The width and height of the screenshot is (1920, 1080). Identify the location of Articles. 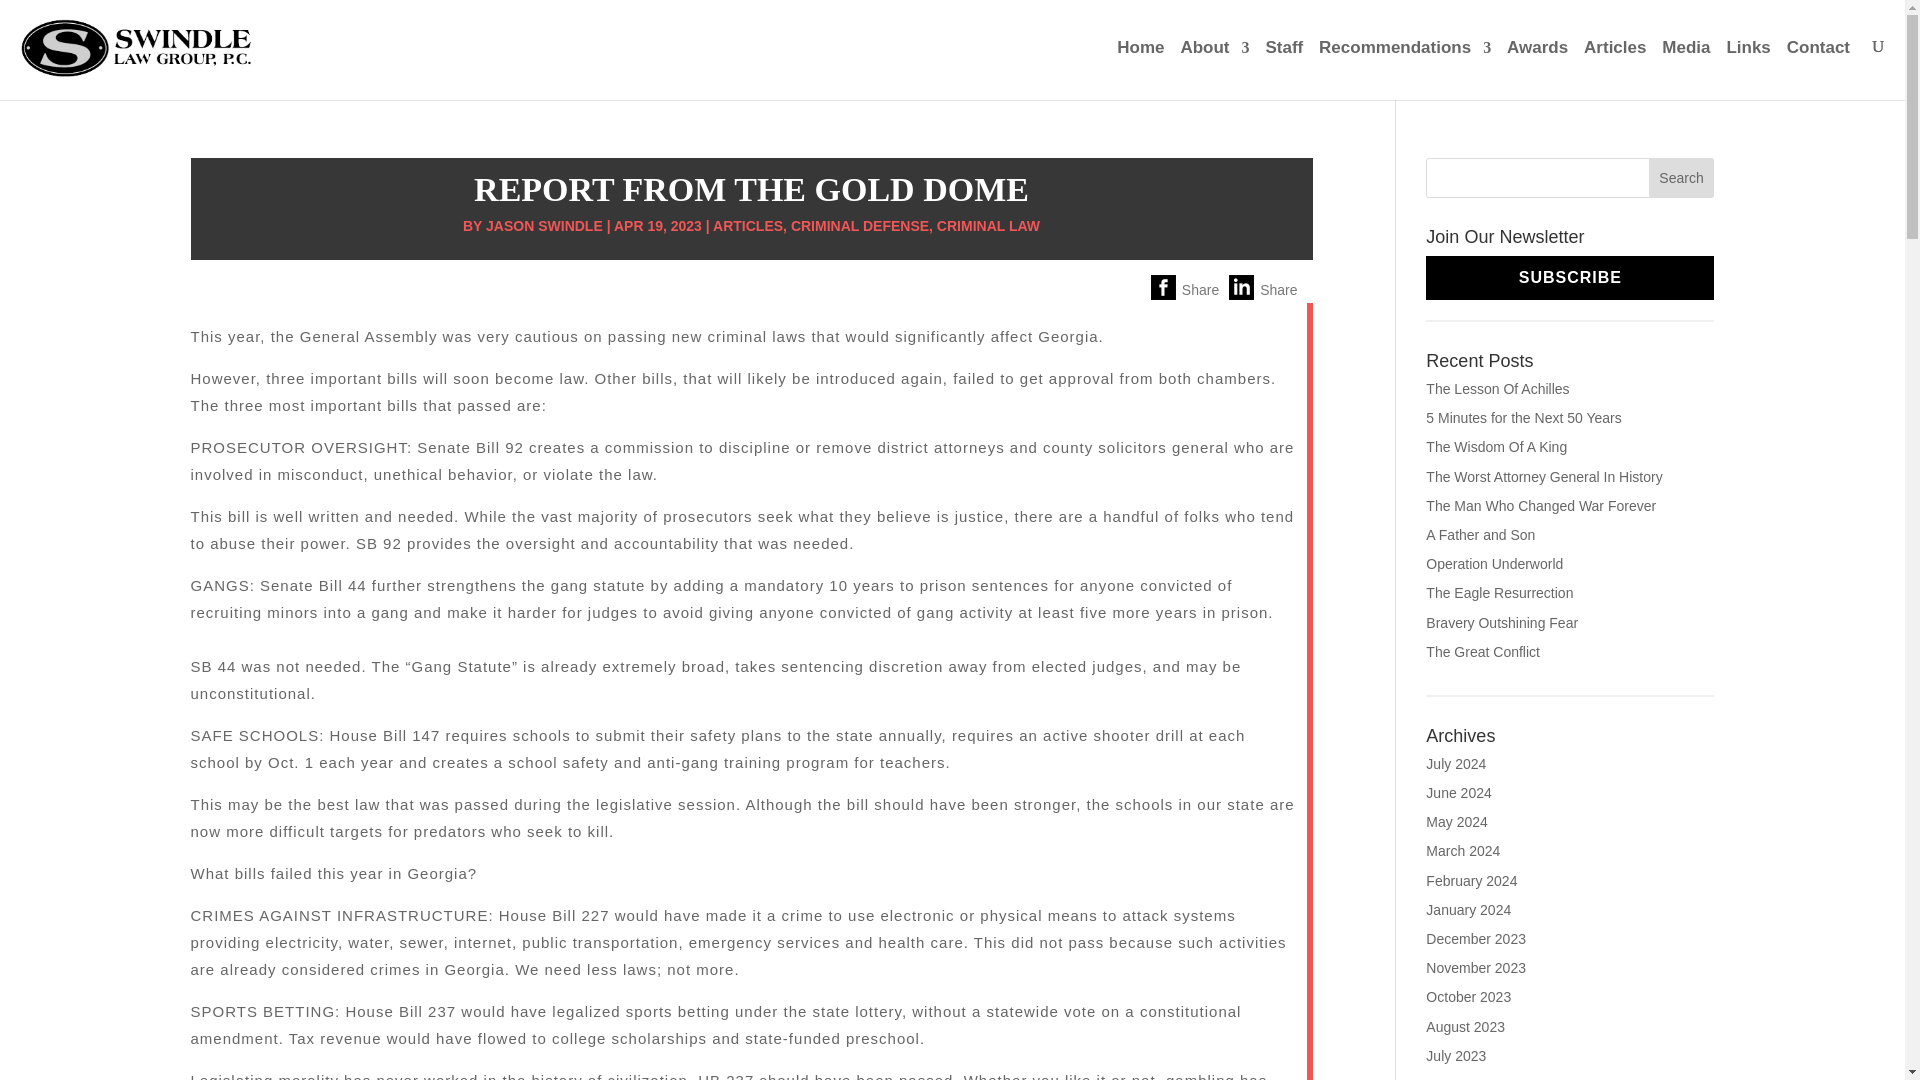
(1614, 66).